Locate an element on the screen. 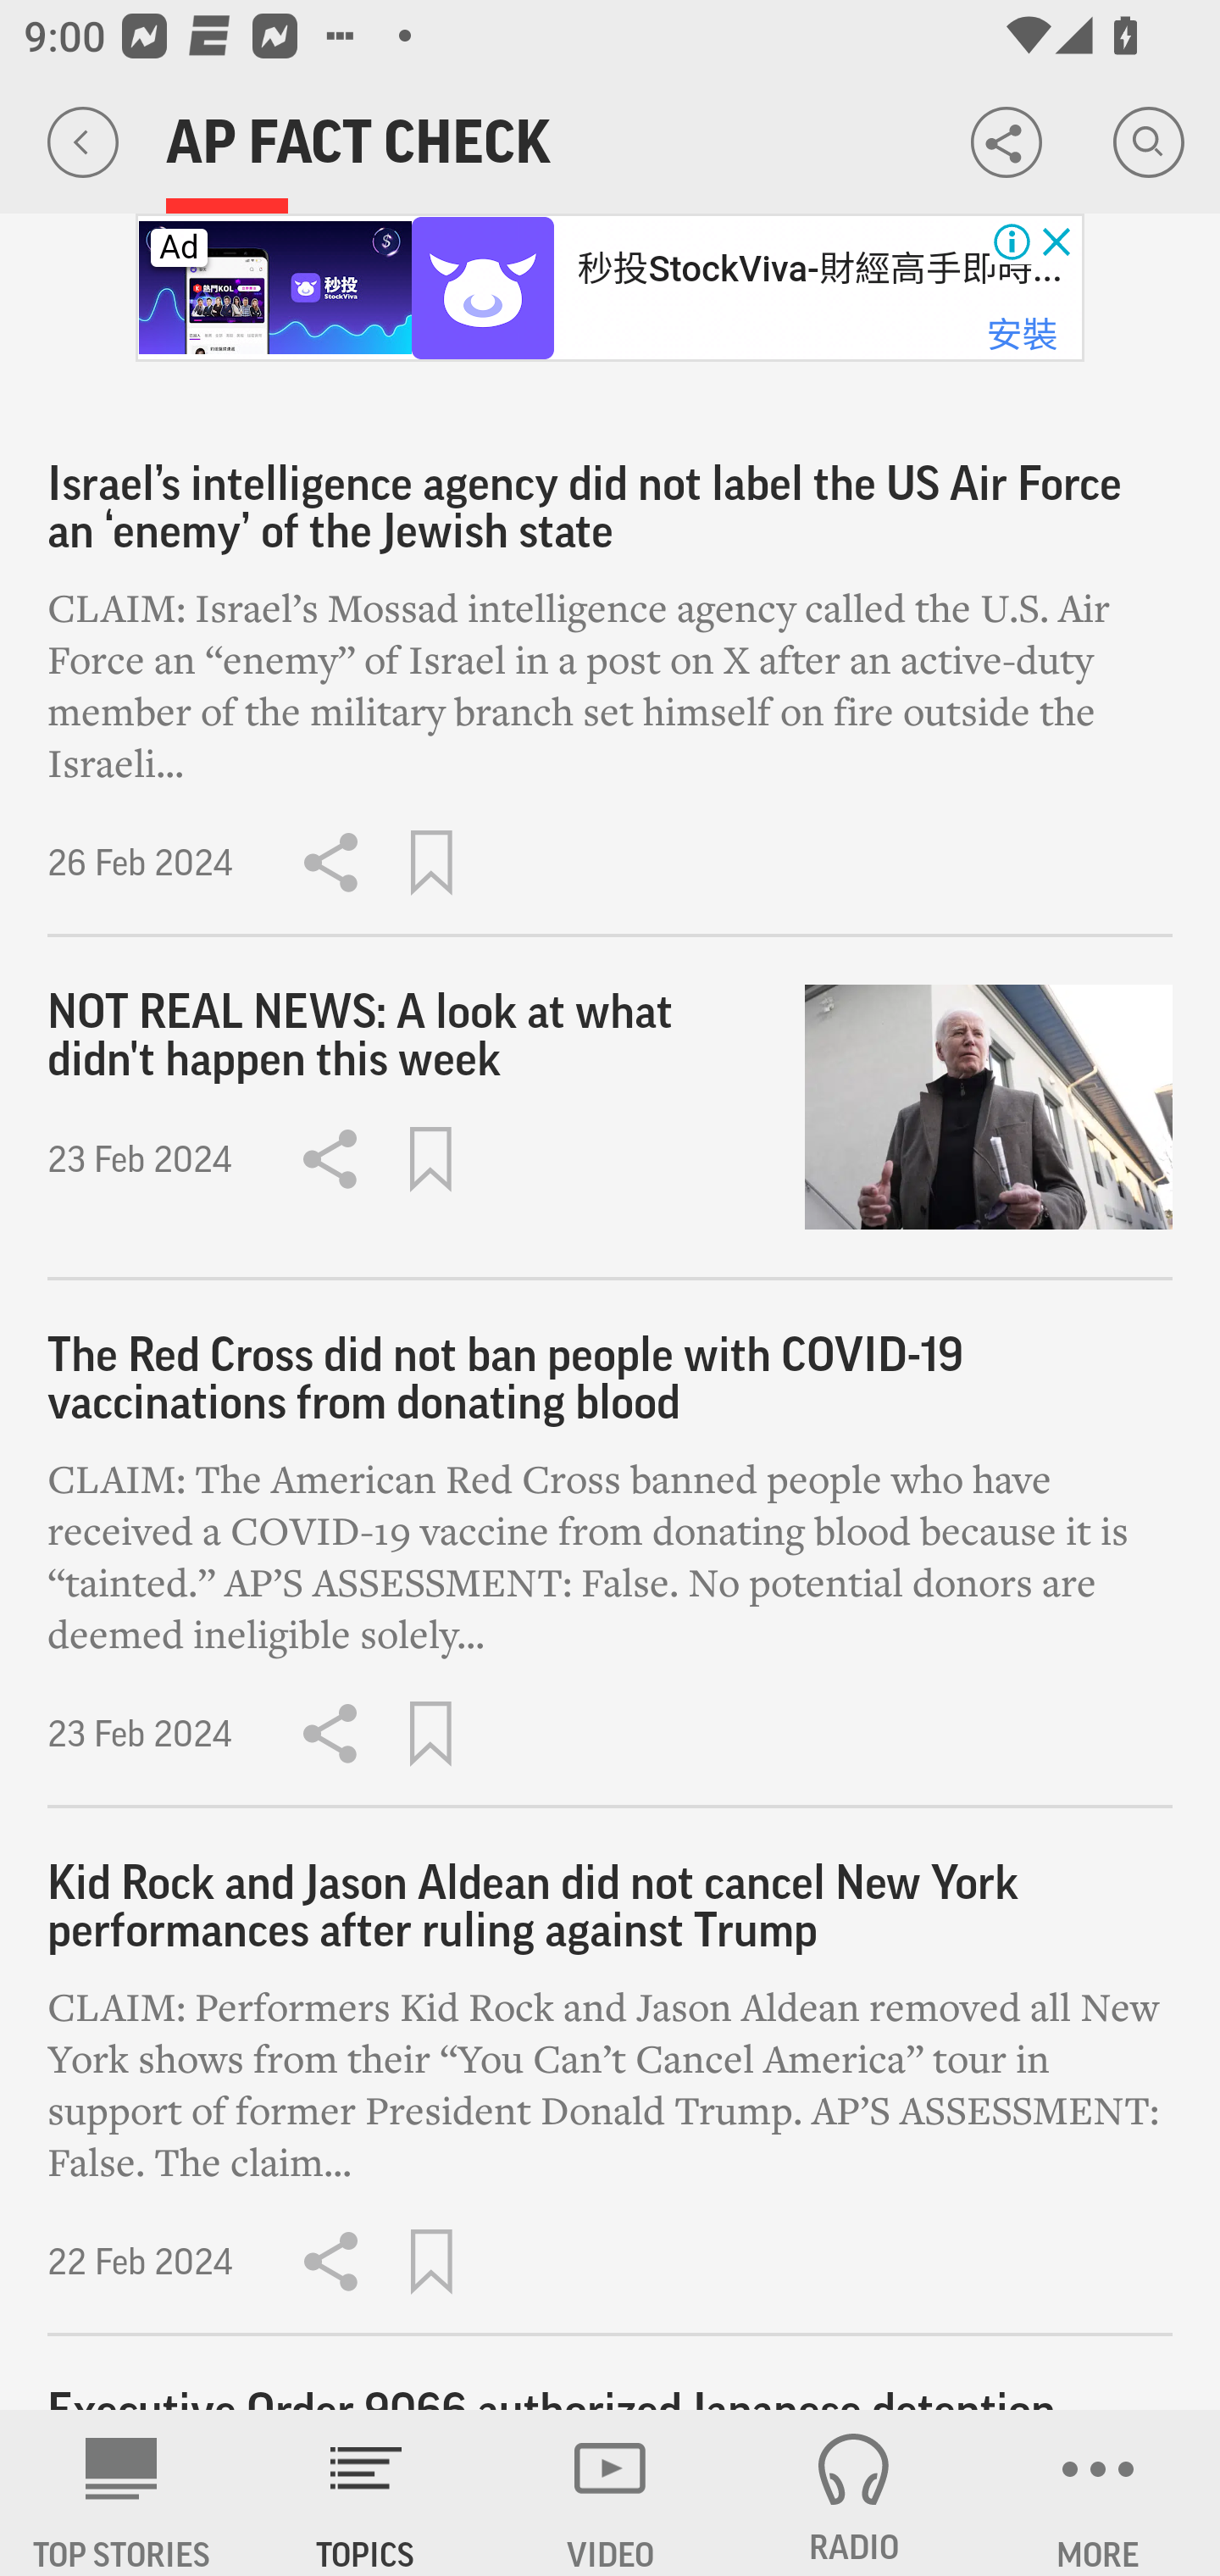 This screenshot has height=2576, width=1220. RADIO is located at coordinates (854, 2493).